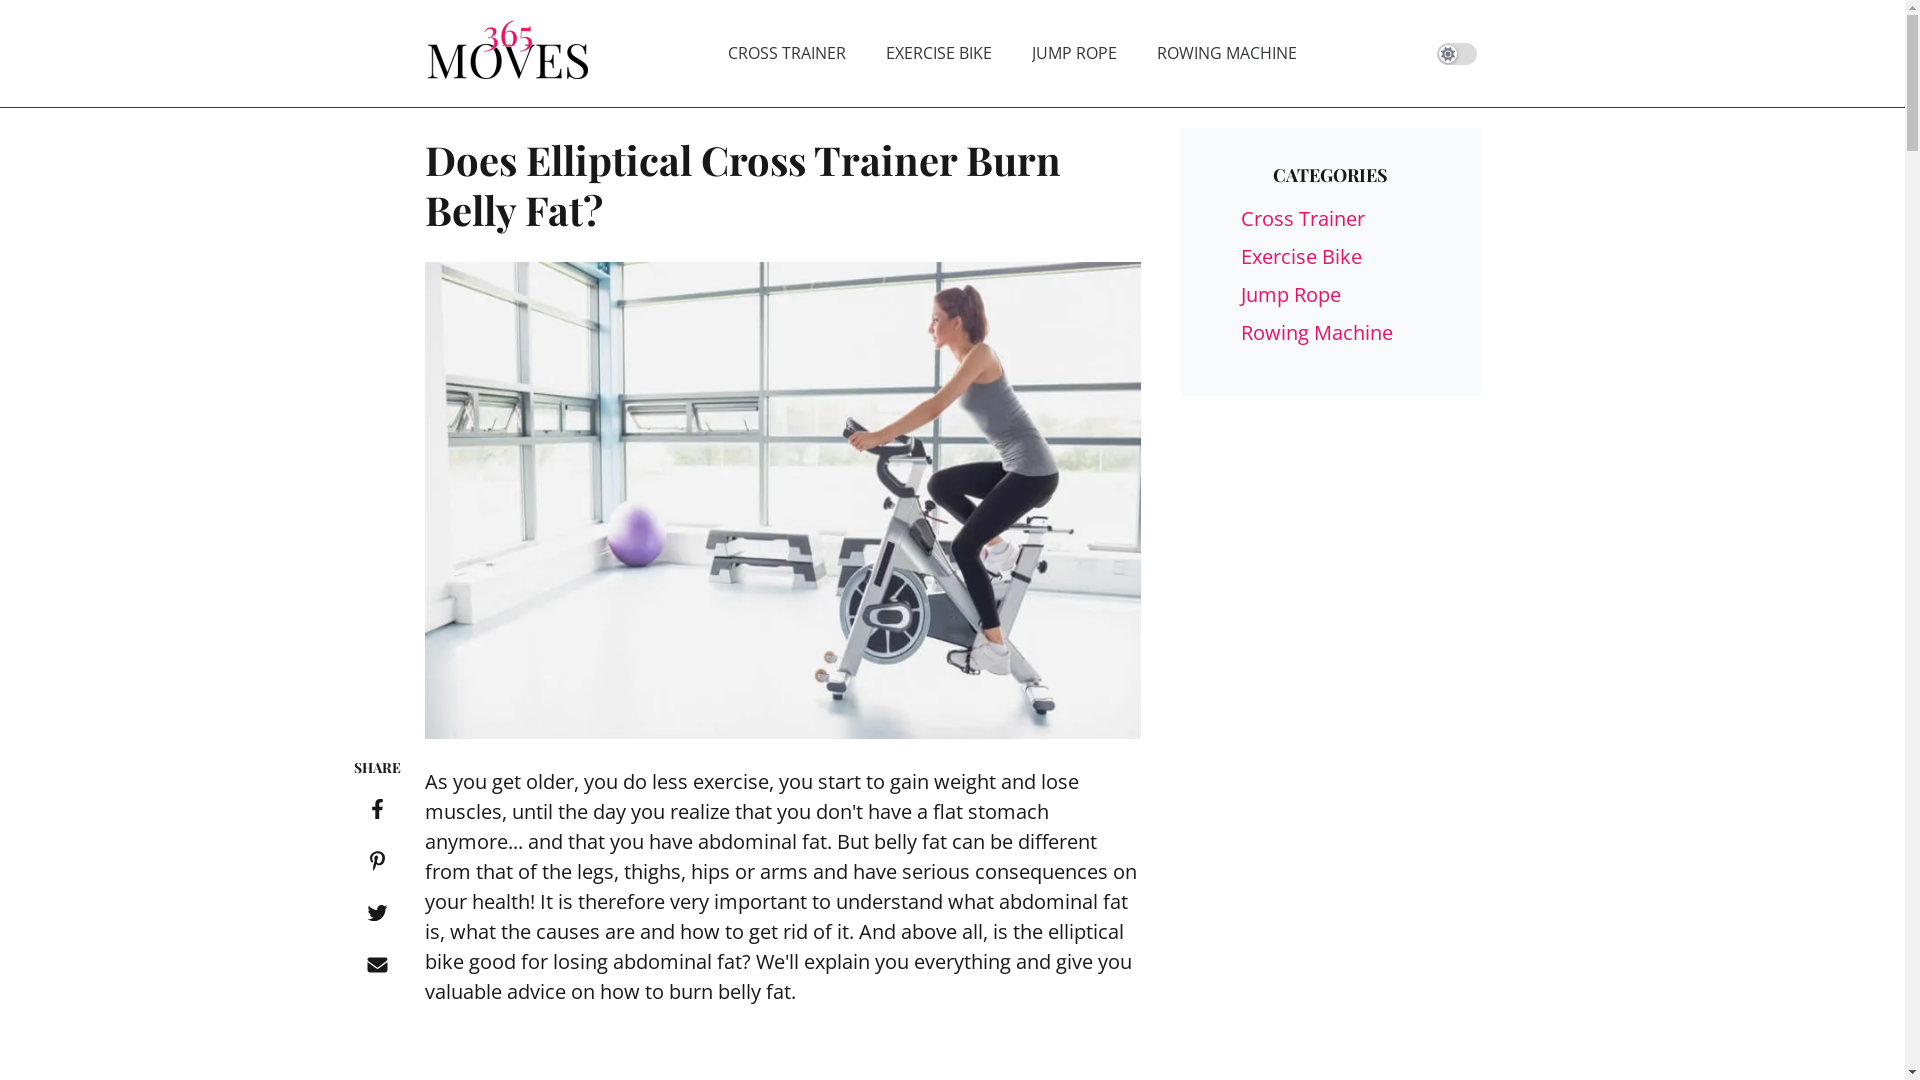 The width and height of the screenshot is (1920, 1080). What do you see at coordinates (787, 53) in the screenshot?
I see `CROSS TRAINER` at bounding box center [787, 53].